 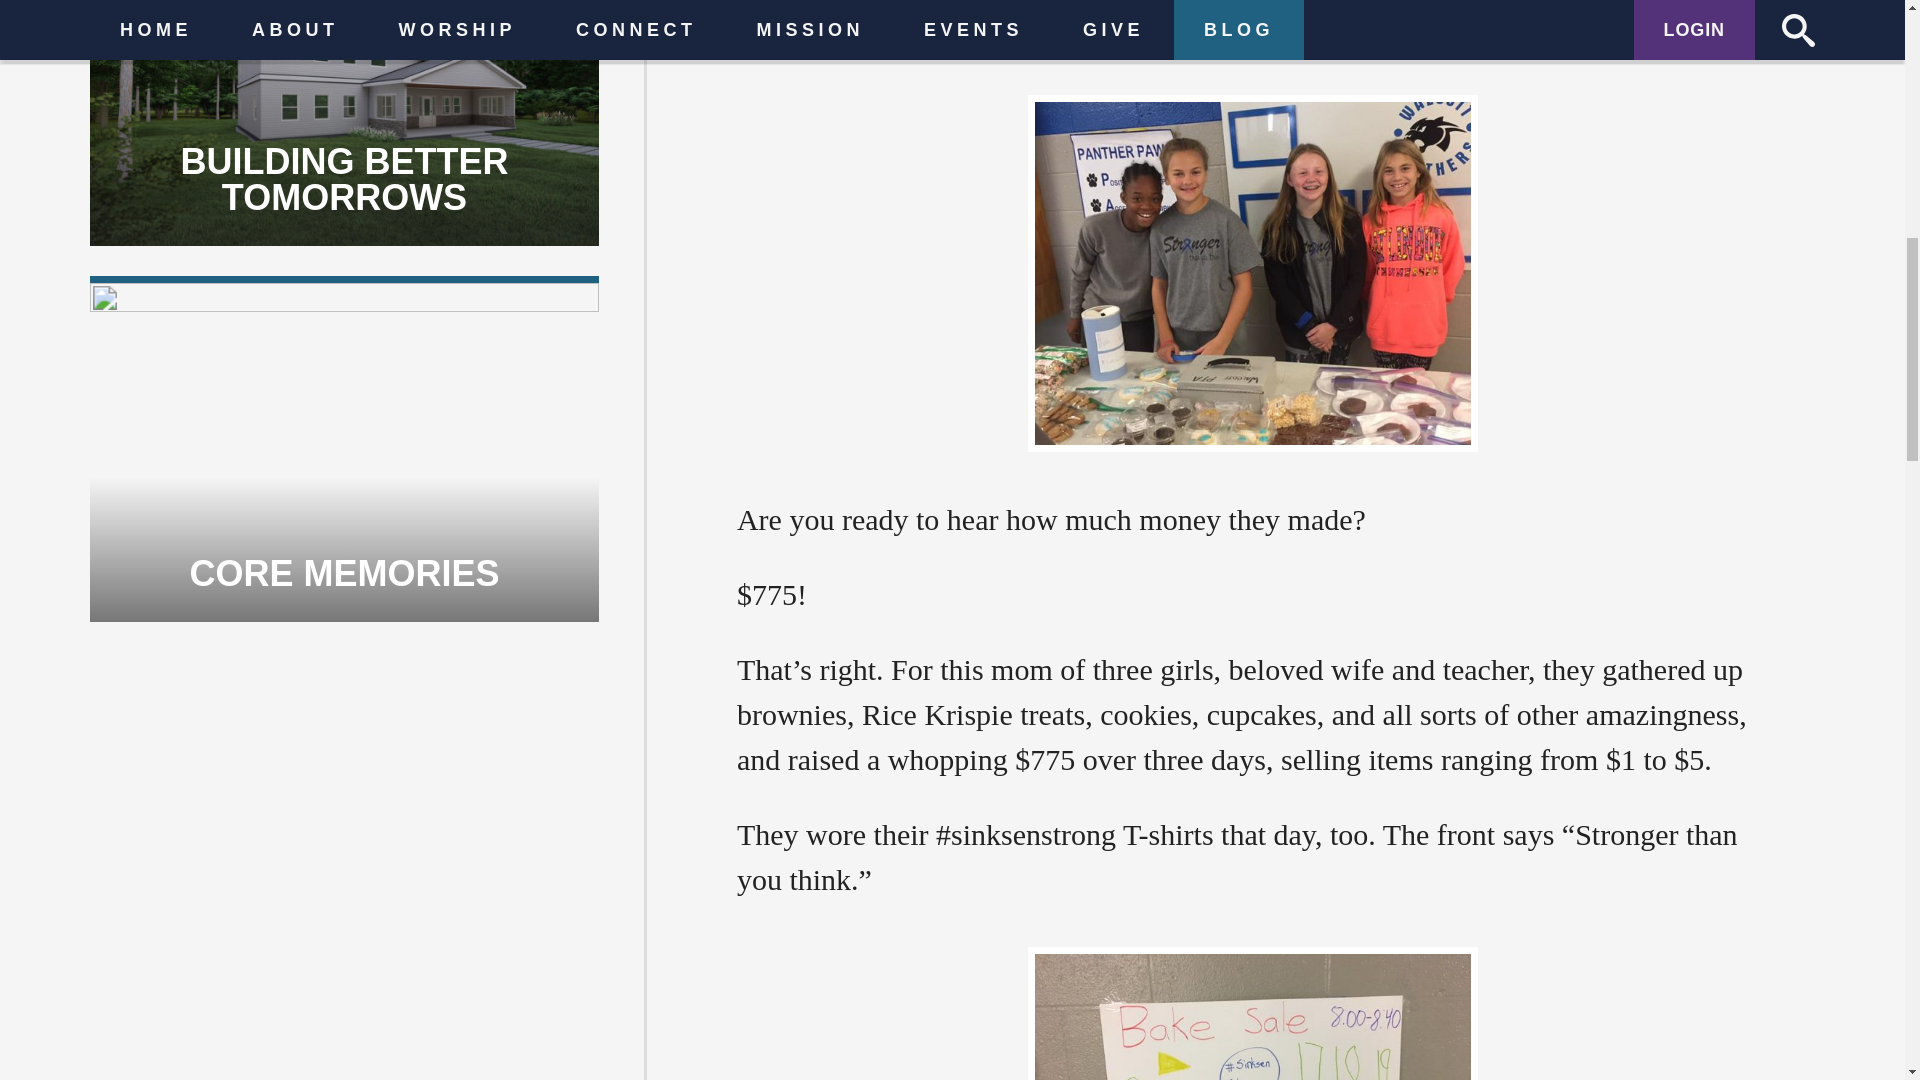 I want to click on Share via Facebook, so click(x=812, y=1002).